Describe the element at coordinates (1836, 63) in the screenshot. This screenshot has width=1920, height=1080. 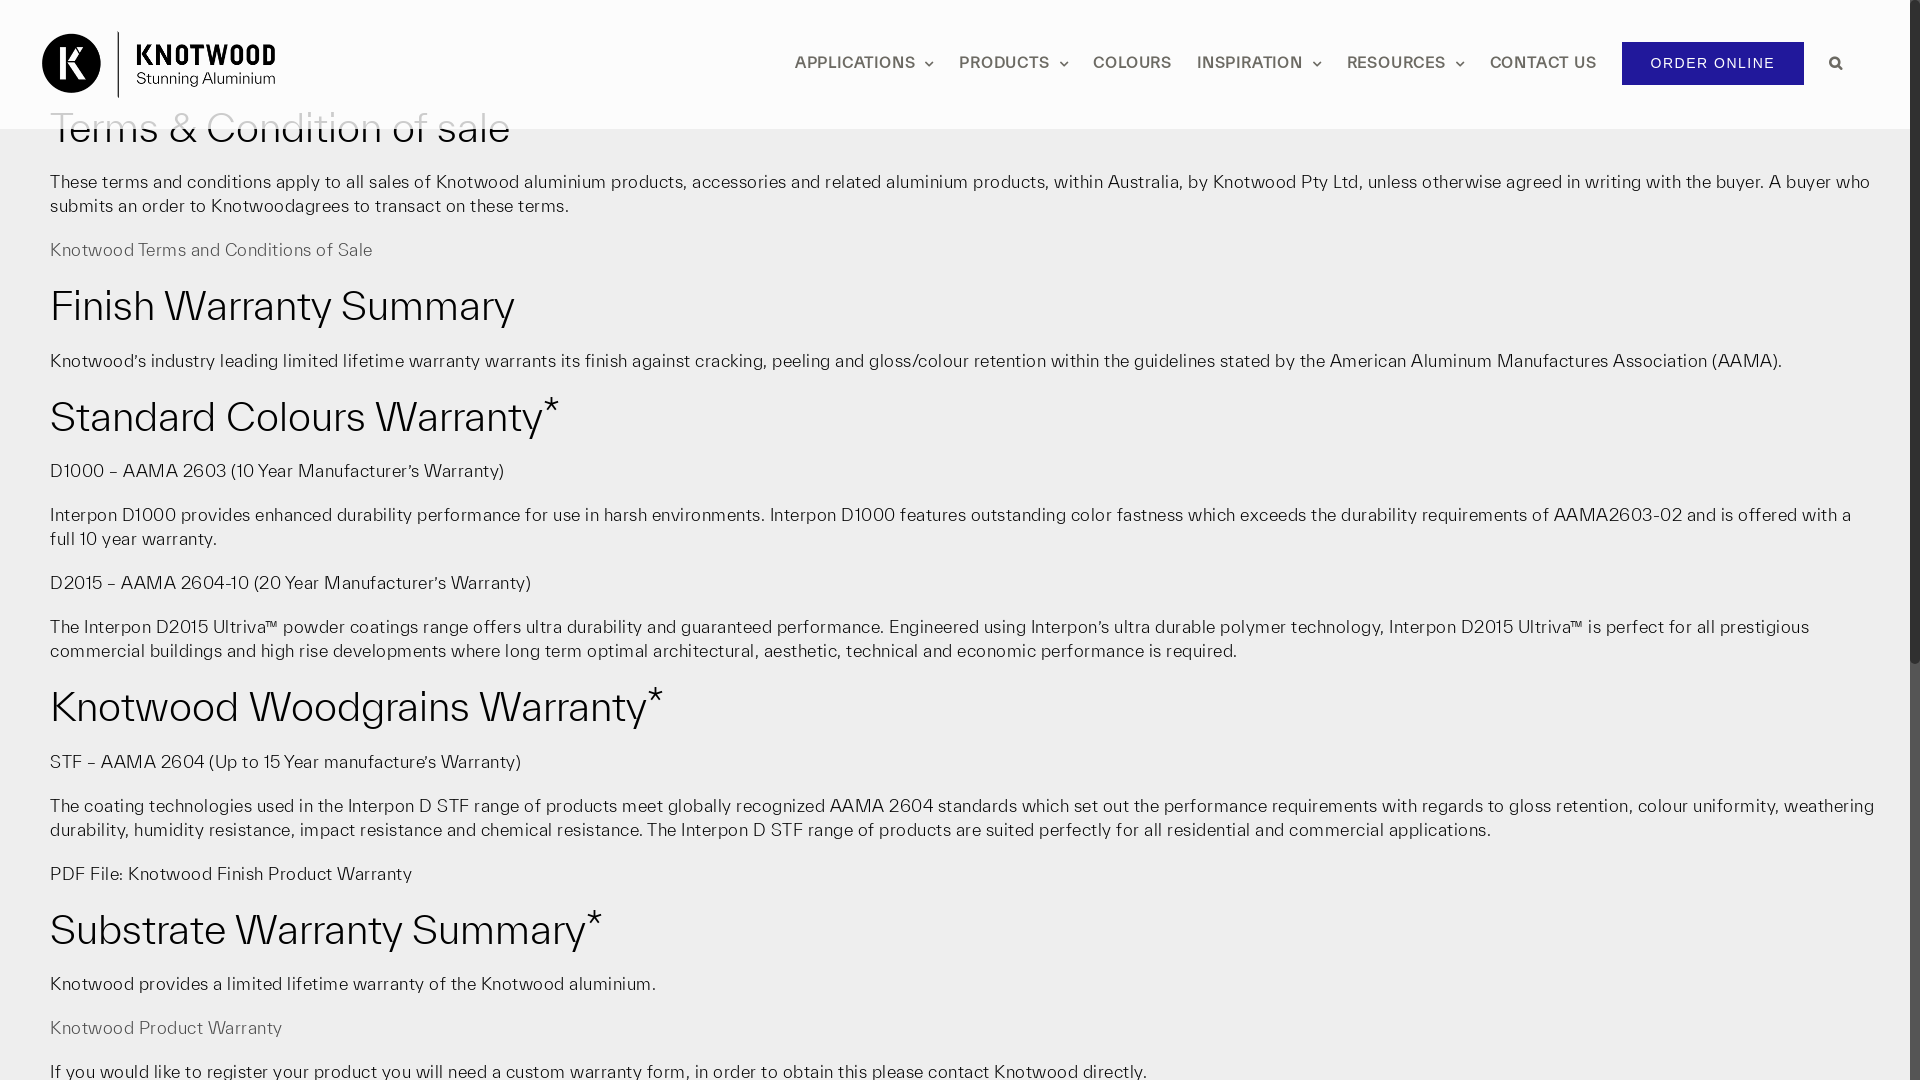
I see `Search` at that location.